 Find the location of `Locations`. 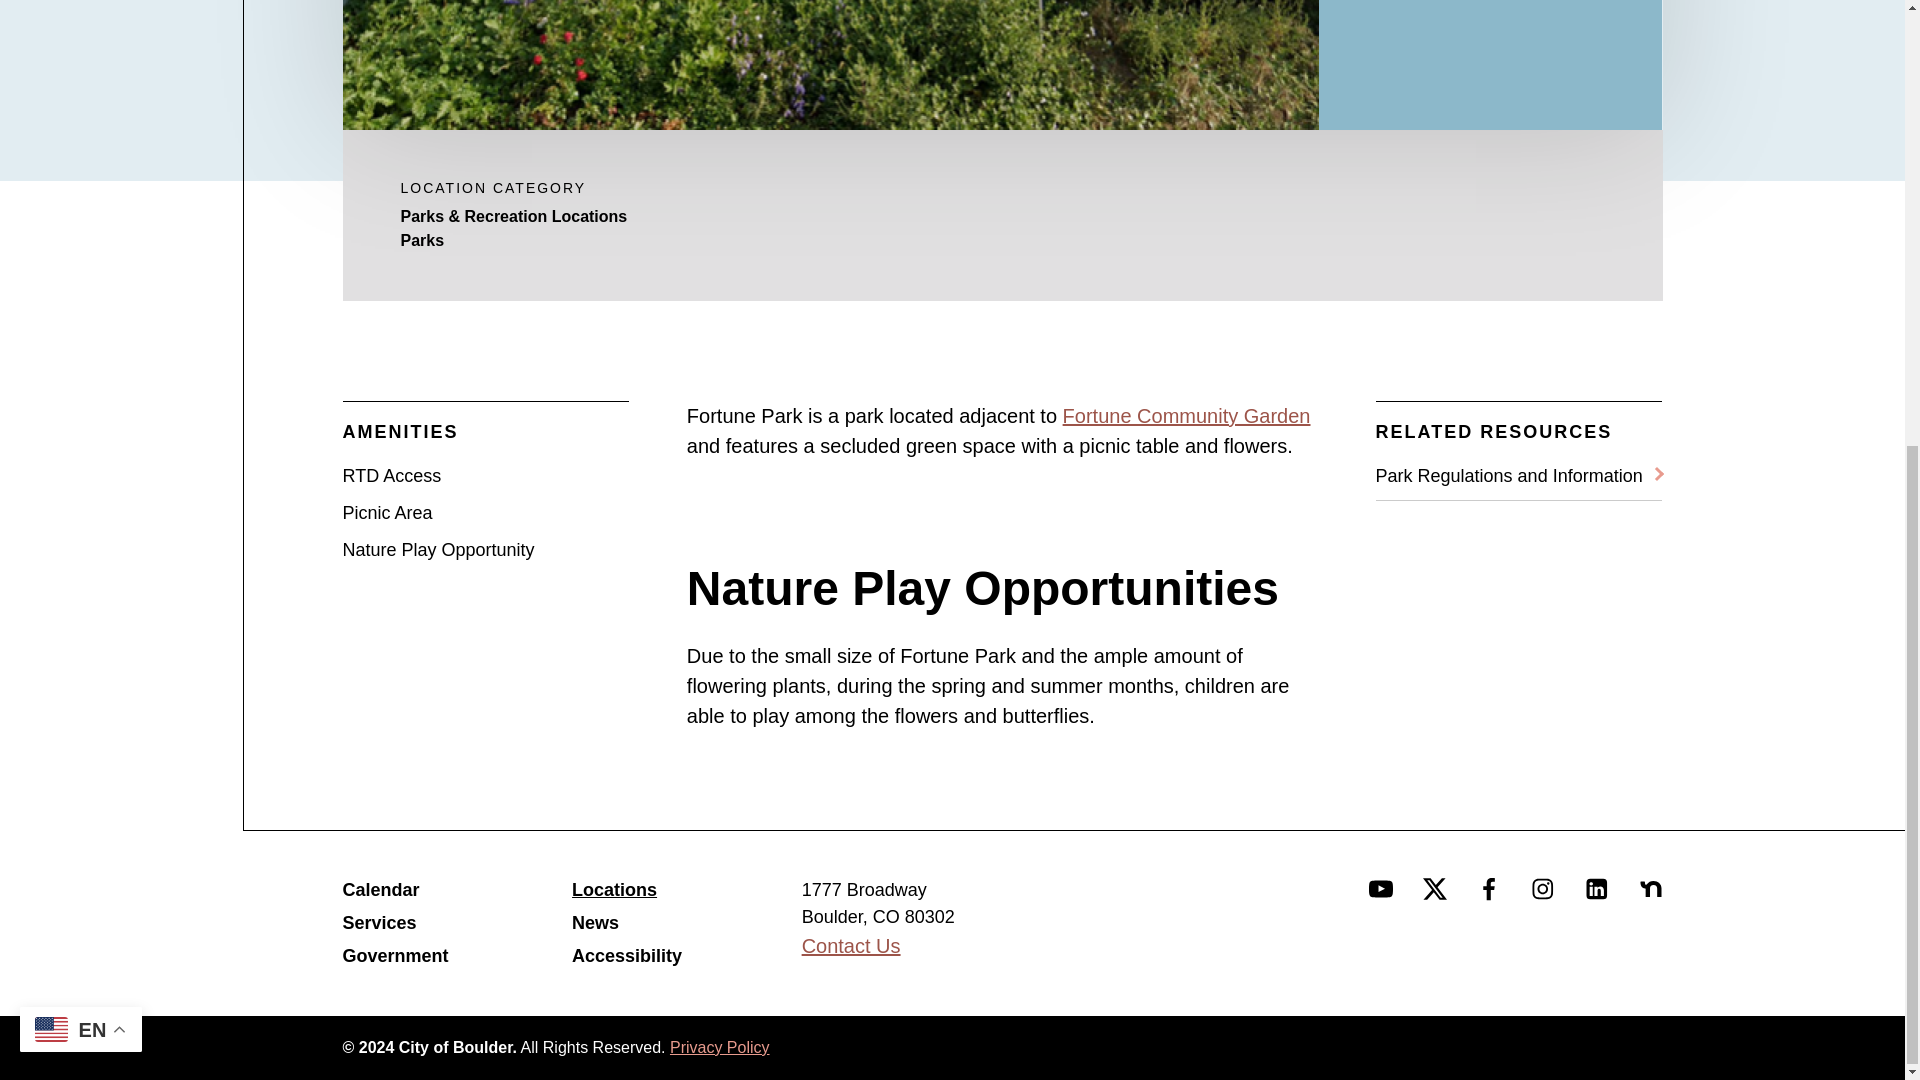

Locations is located at coordinates (687, 890).